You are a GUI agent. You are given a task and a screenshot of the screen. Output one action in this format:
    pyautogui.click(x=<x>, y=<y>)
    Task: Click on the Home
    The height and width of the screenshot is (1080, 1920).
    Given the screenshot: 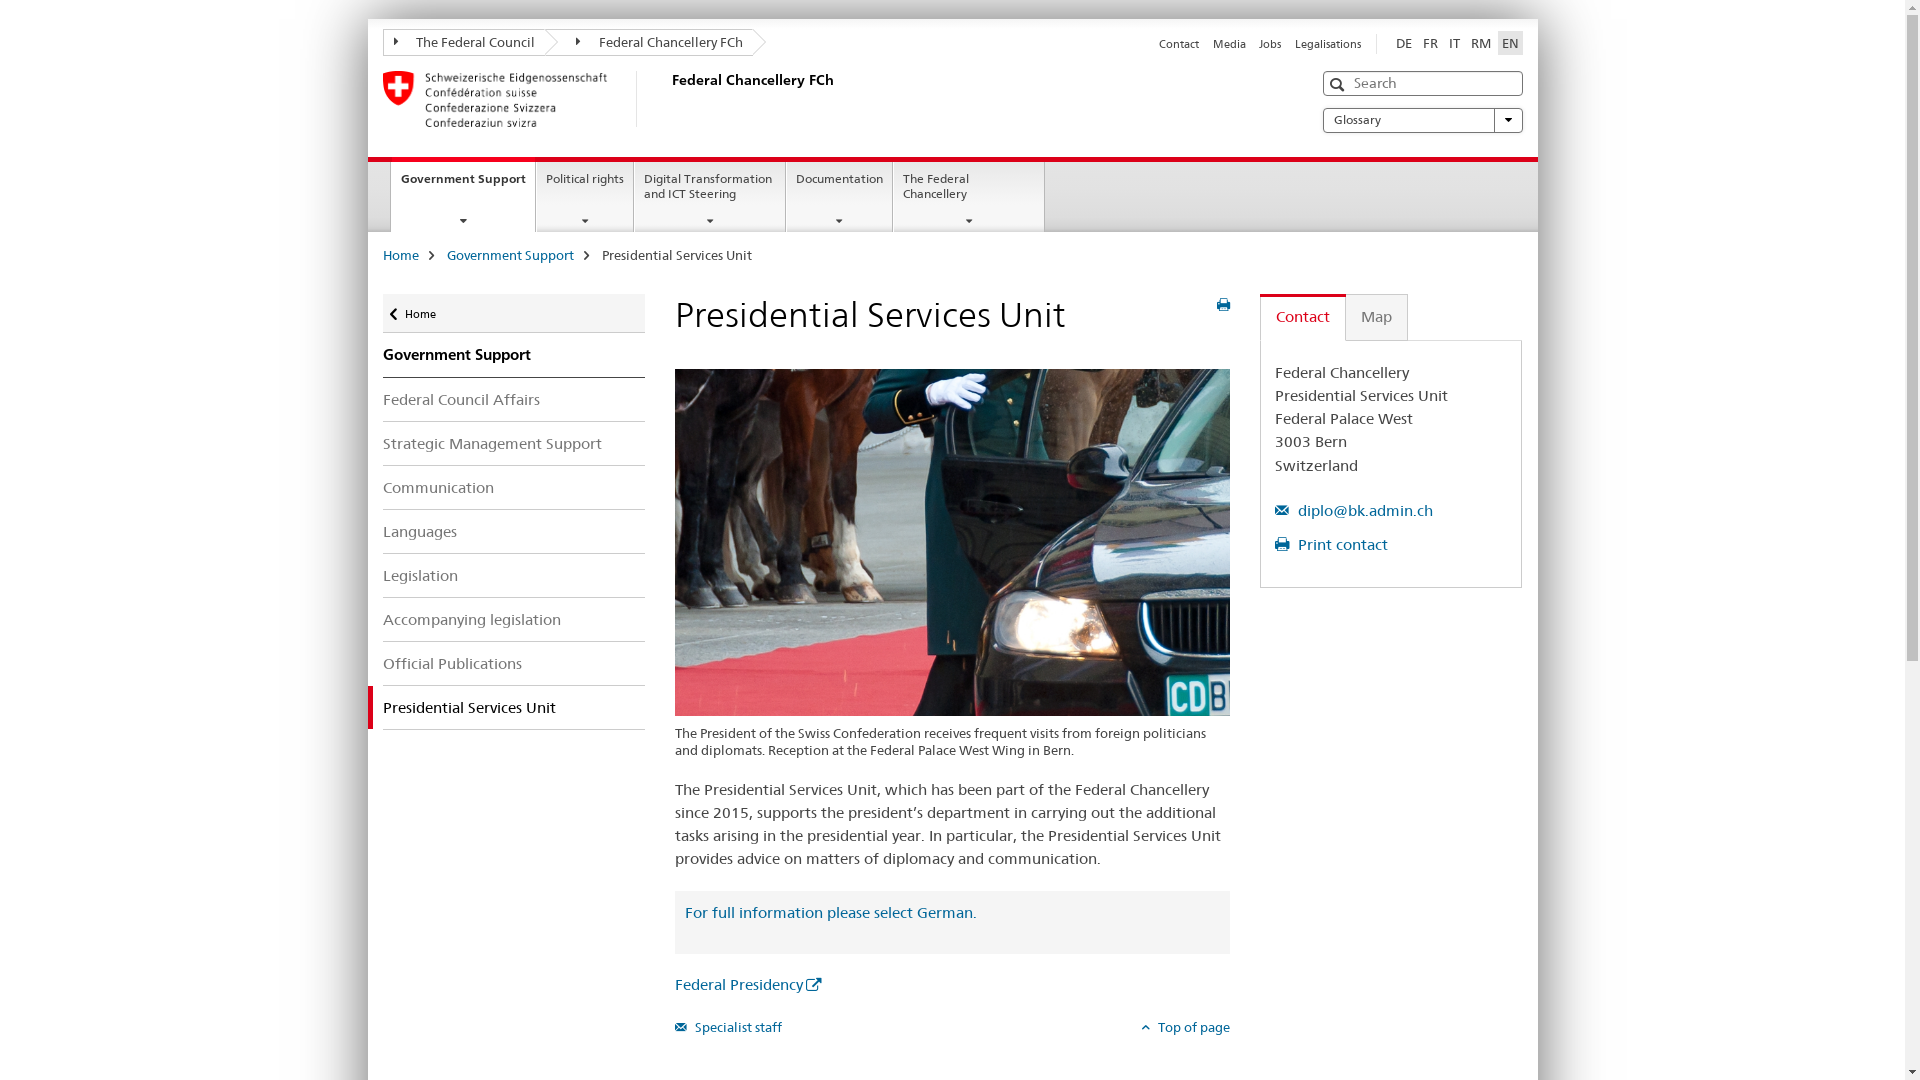 What is the action you would take?
    pyautogui.click(x=400, y=255)
    